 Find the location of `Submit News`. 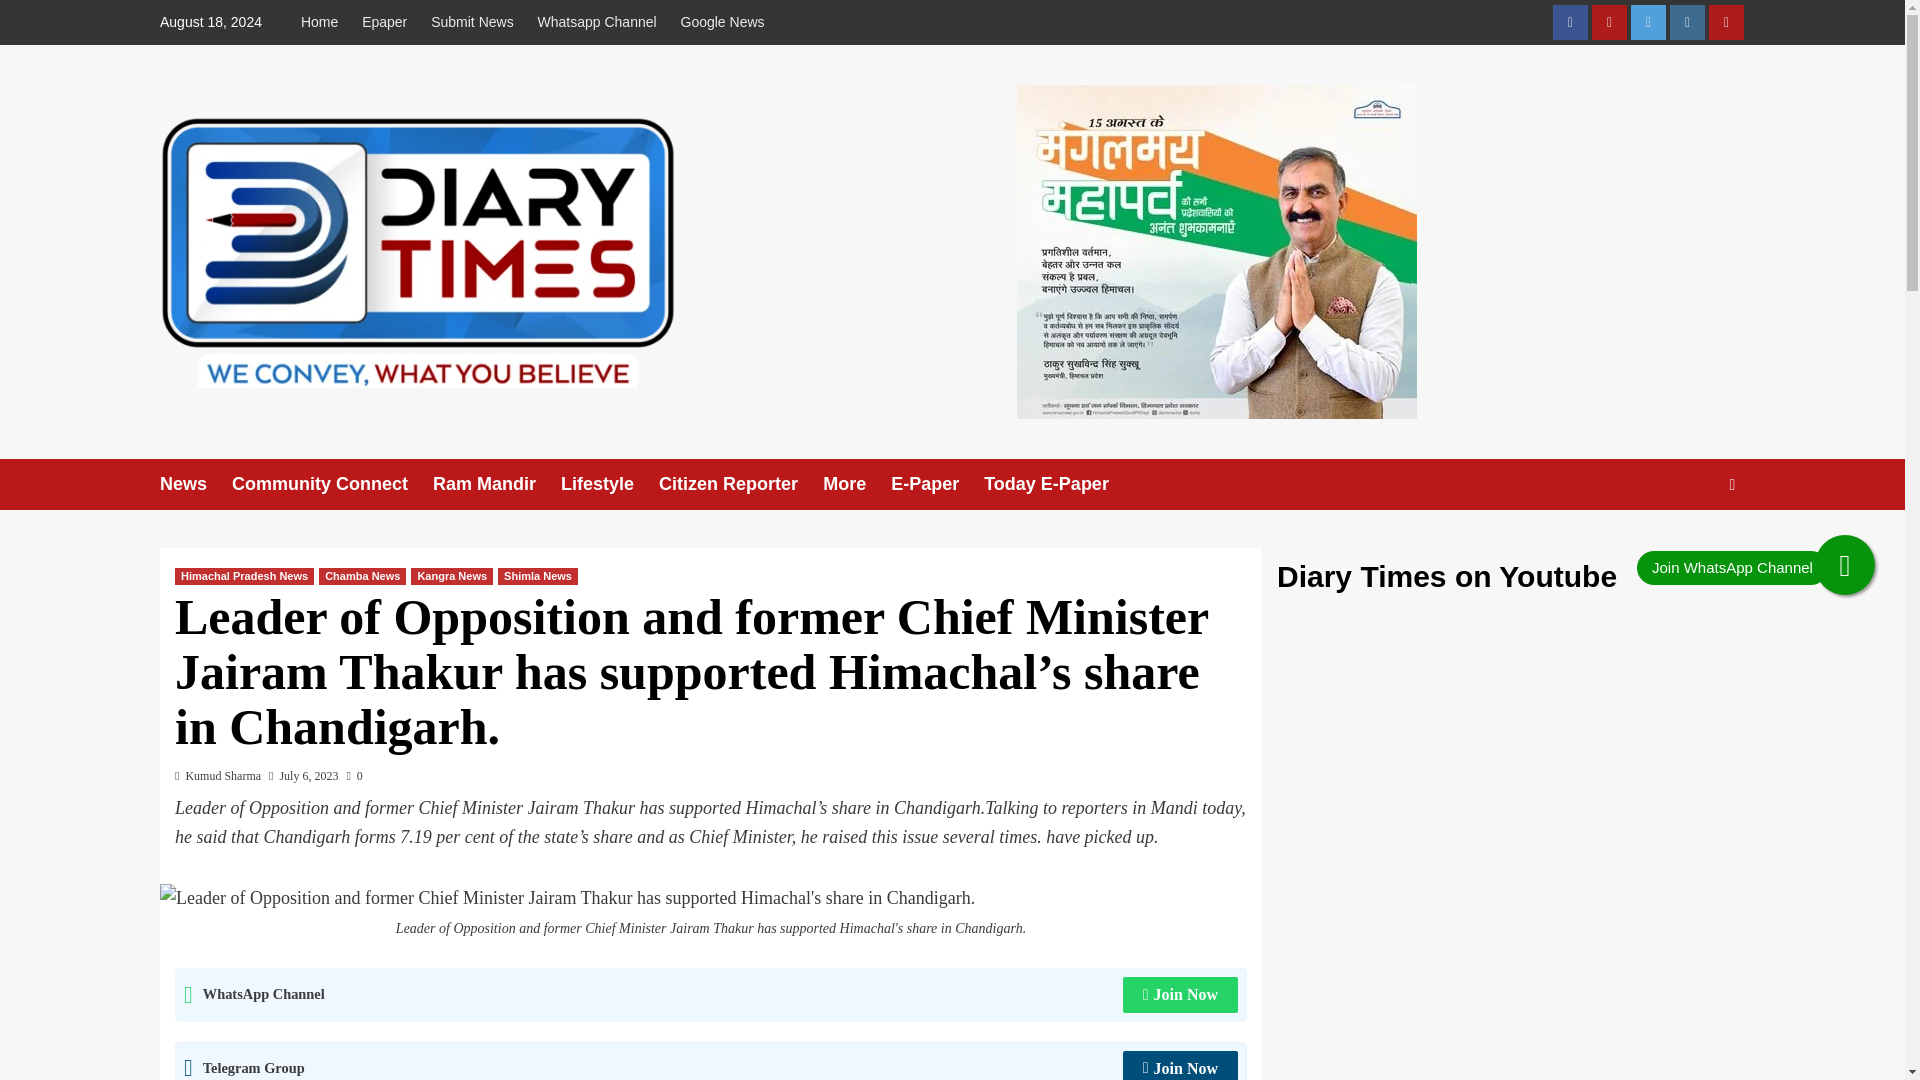

Submit News is located at coordinates (471, 22).